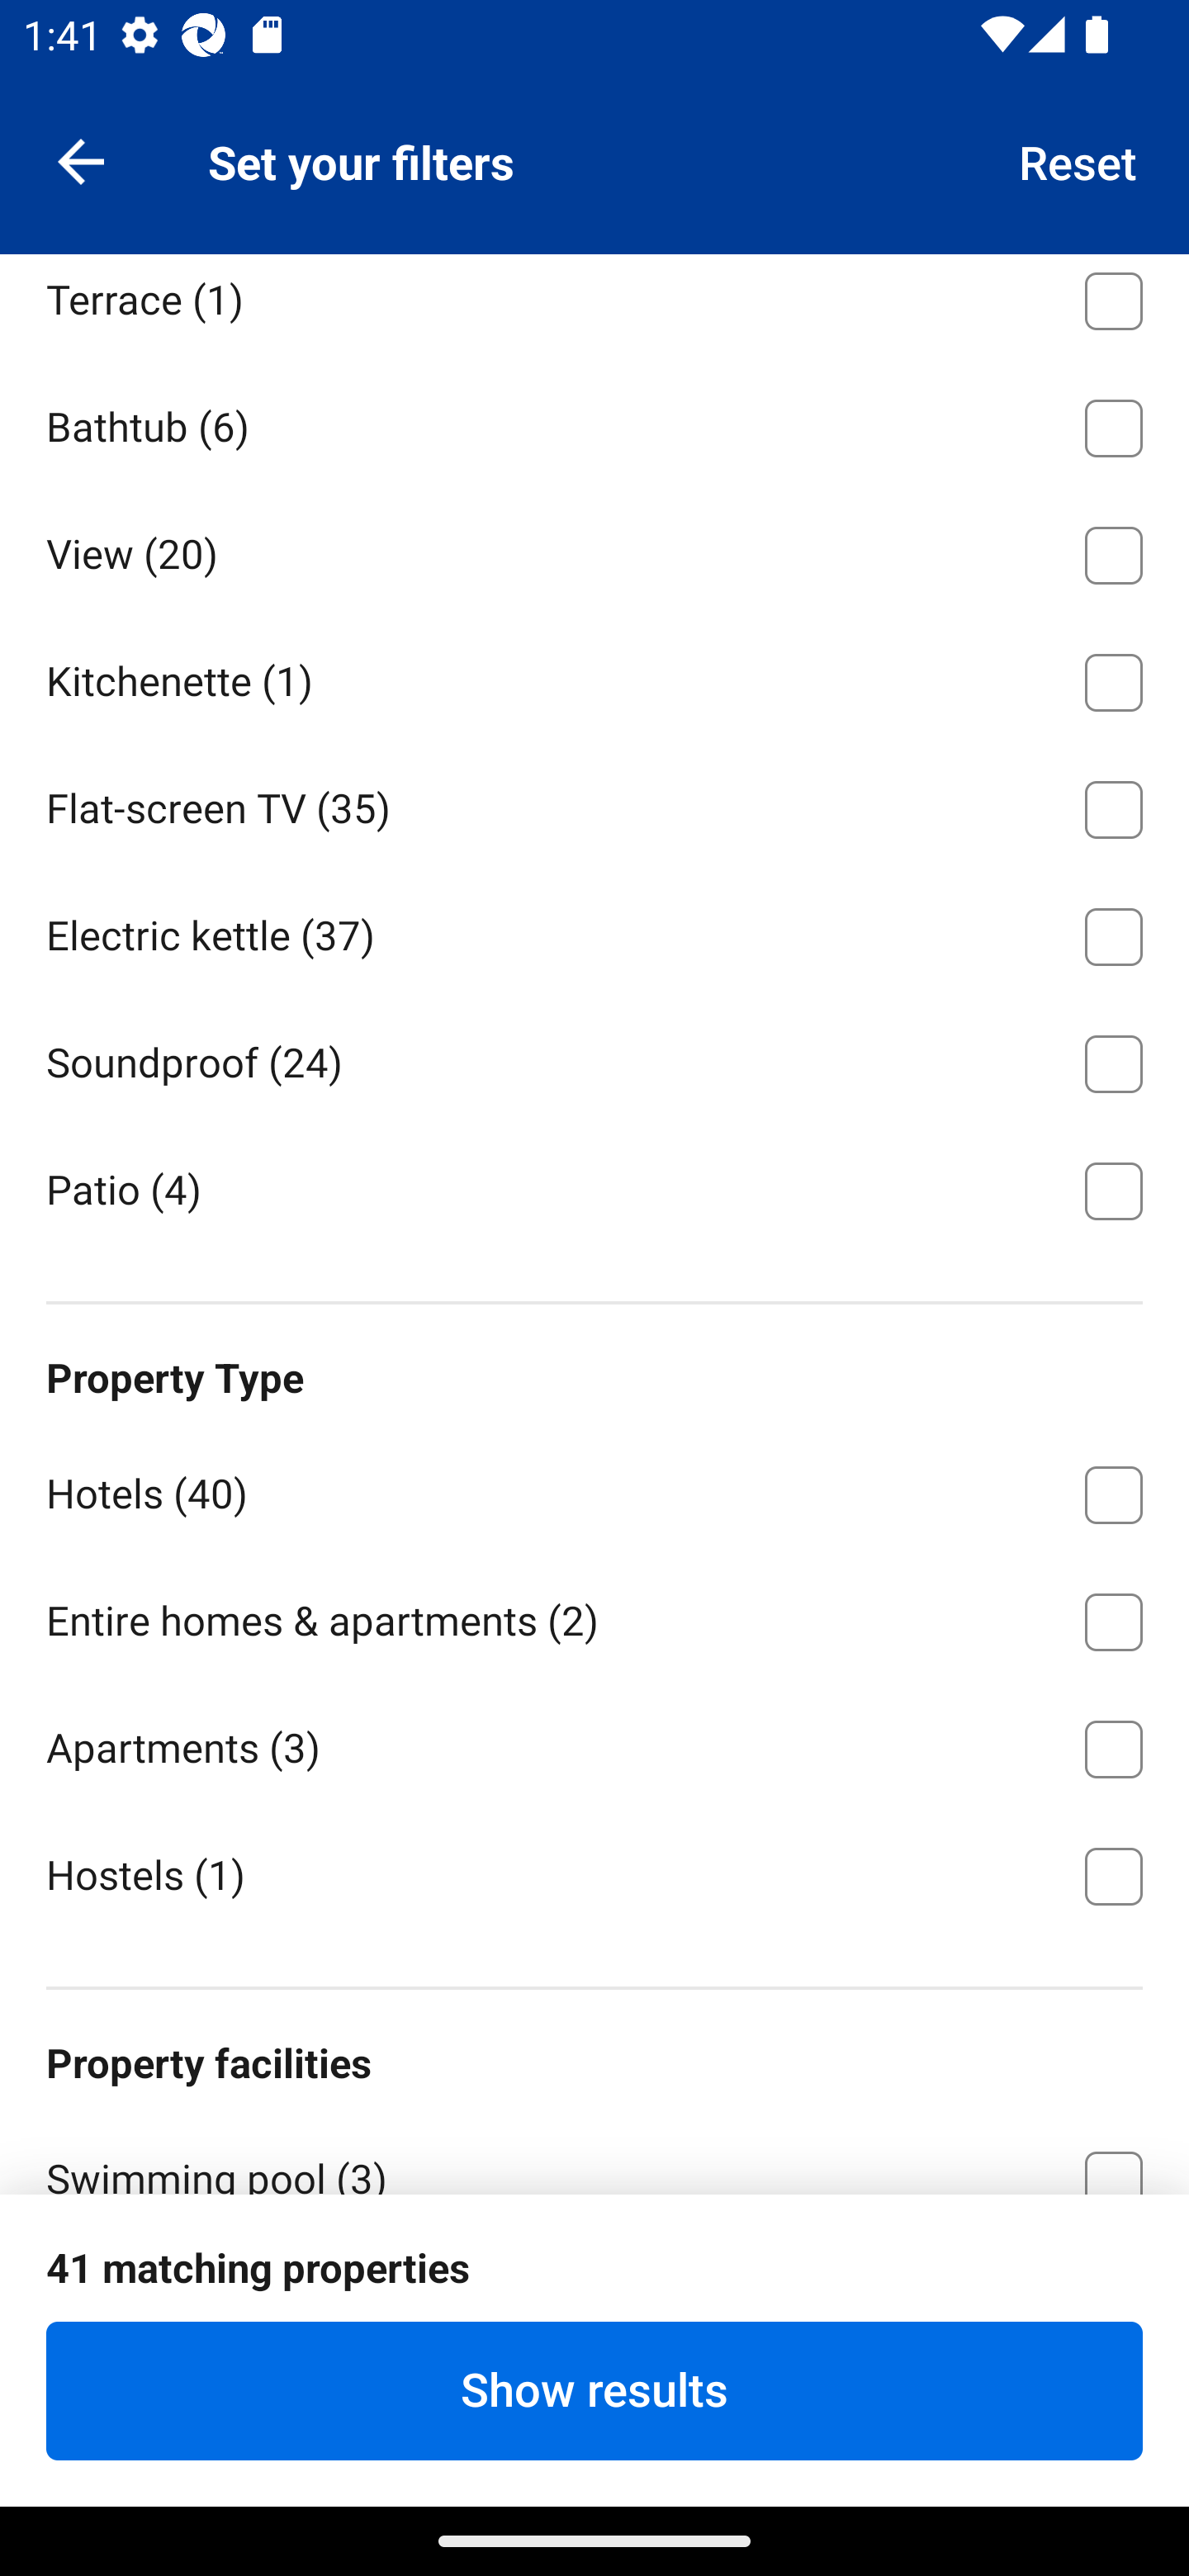  What do you see at coordinates (594, 804) in the screenshot?
I see `Flat-screen TV ⁦(35)` at bounding box center [594, 804].